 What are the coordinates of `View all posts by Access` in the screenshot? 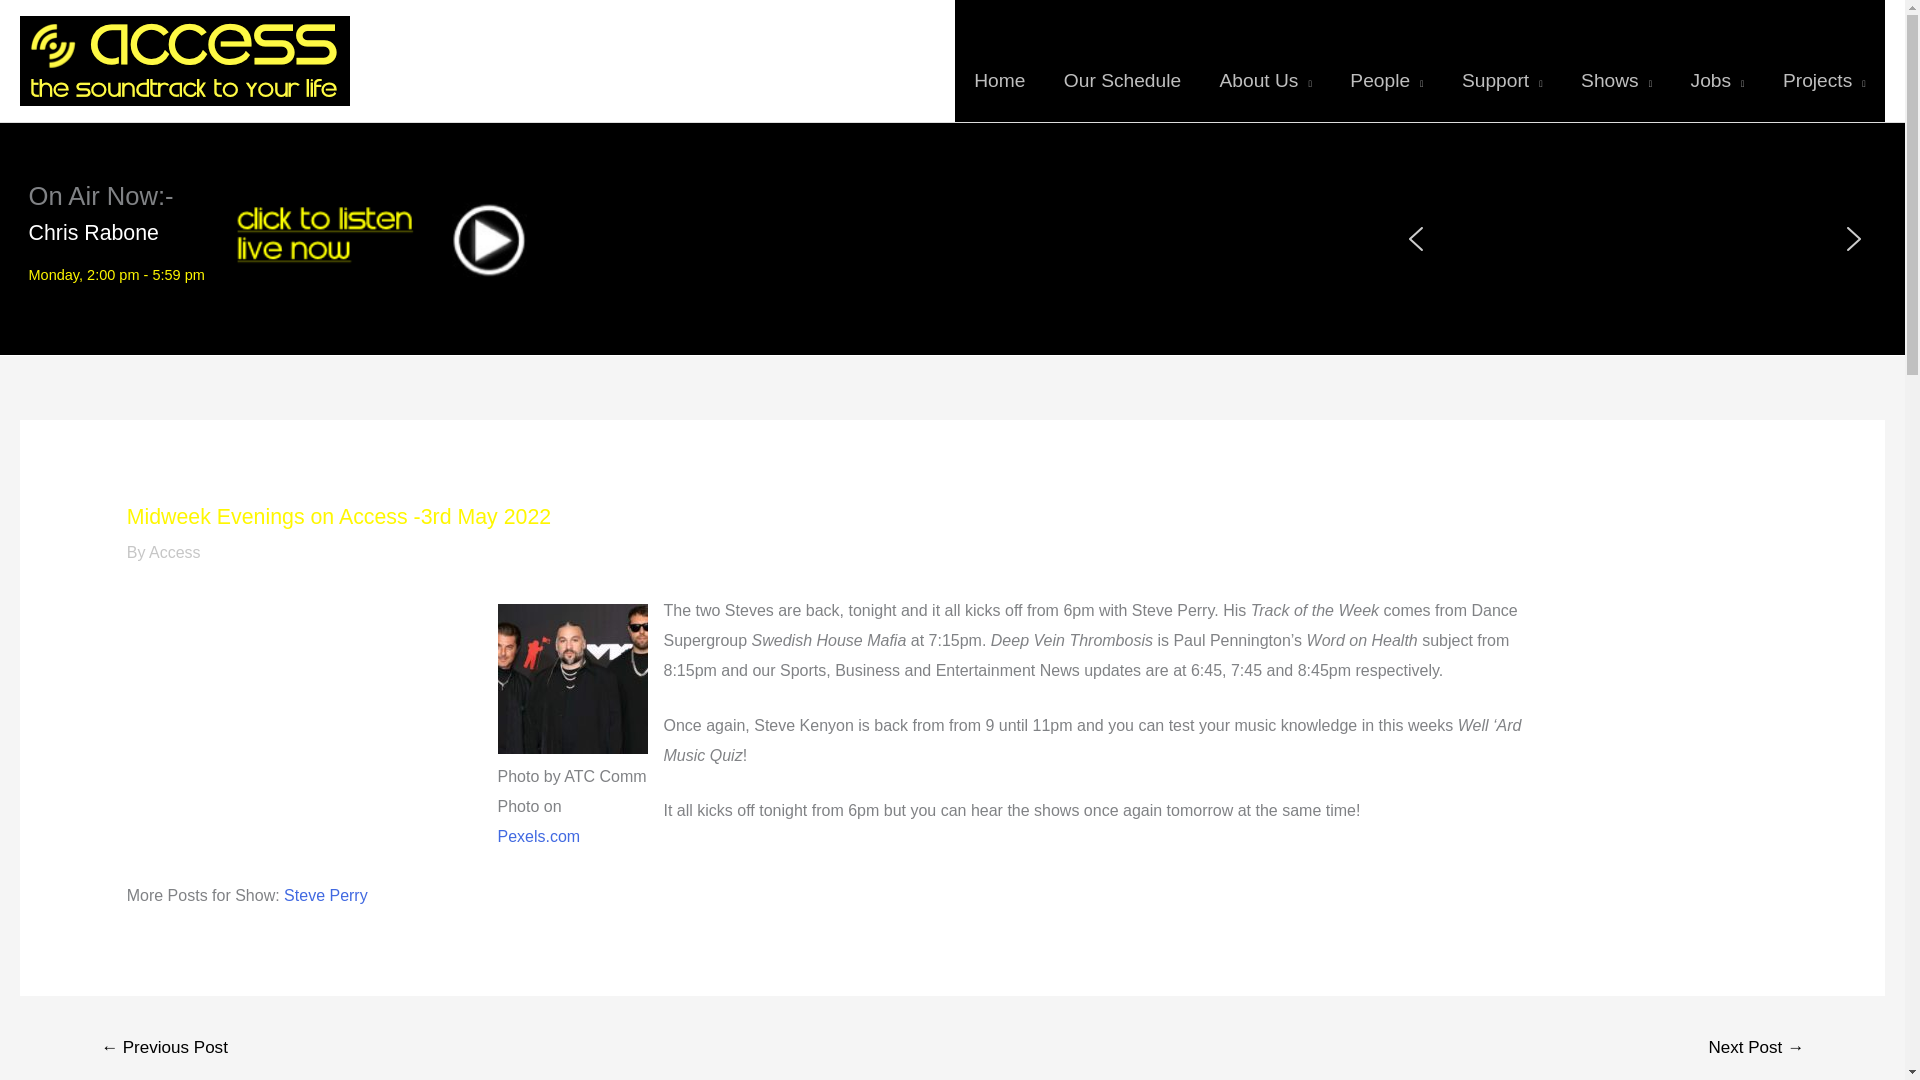 It's located at (175, 552).